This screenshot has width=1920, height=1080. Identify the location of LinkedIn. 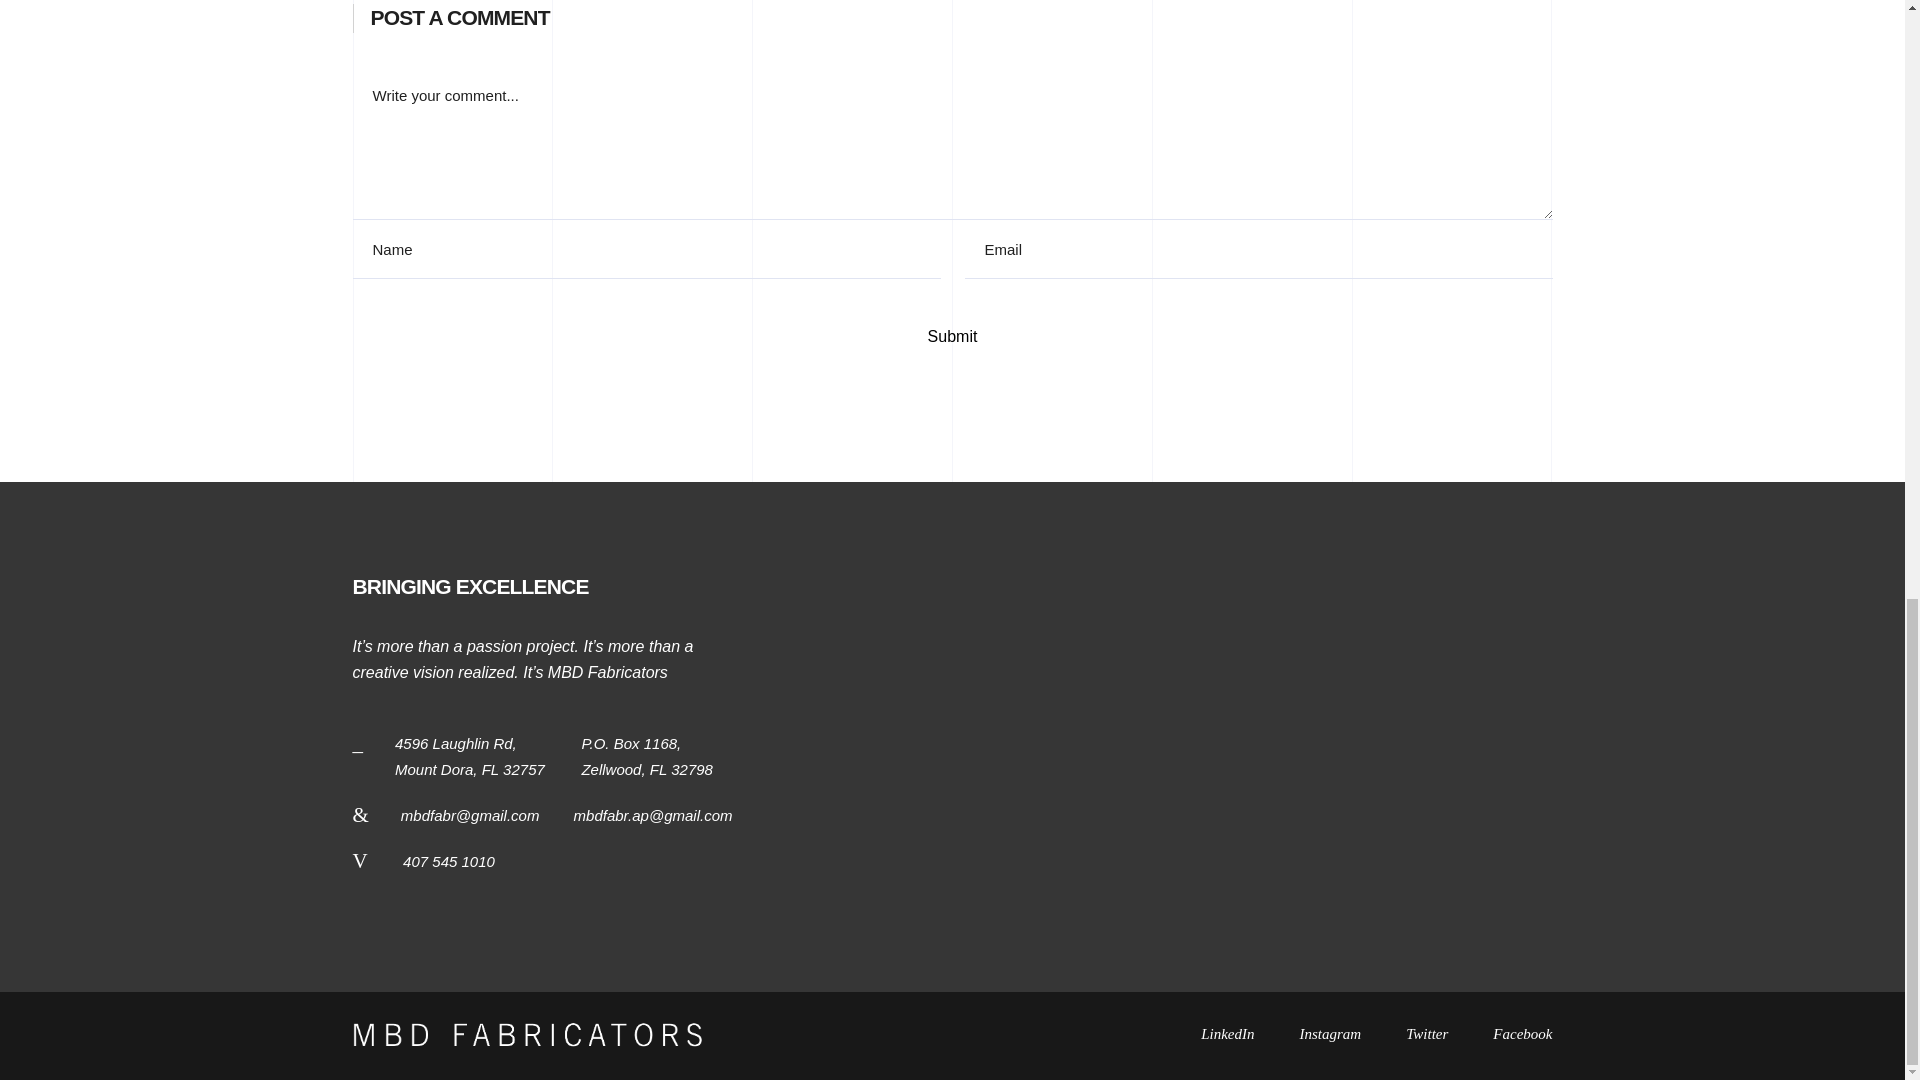
(1250, 1033).